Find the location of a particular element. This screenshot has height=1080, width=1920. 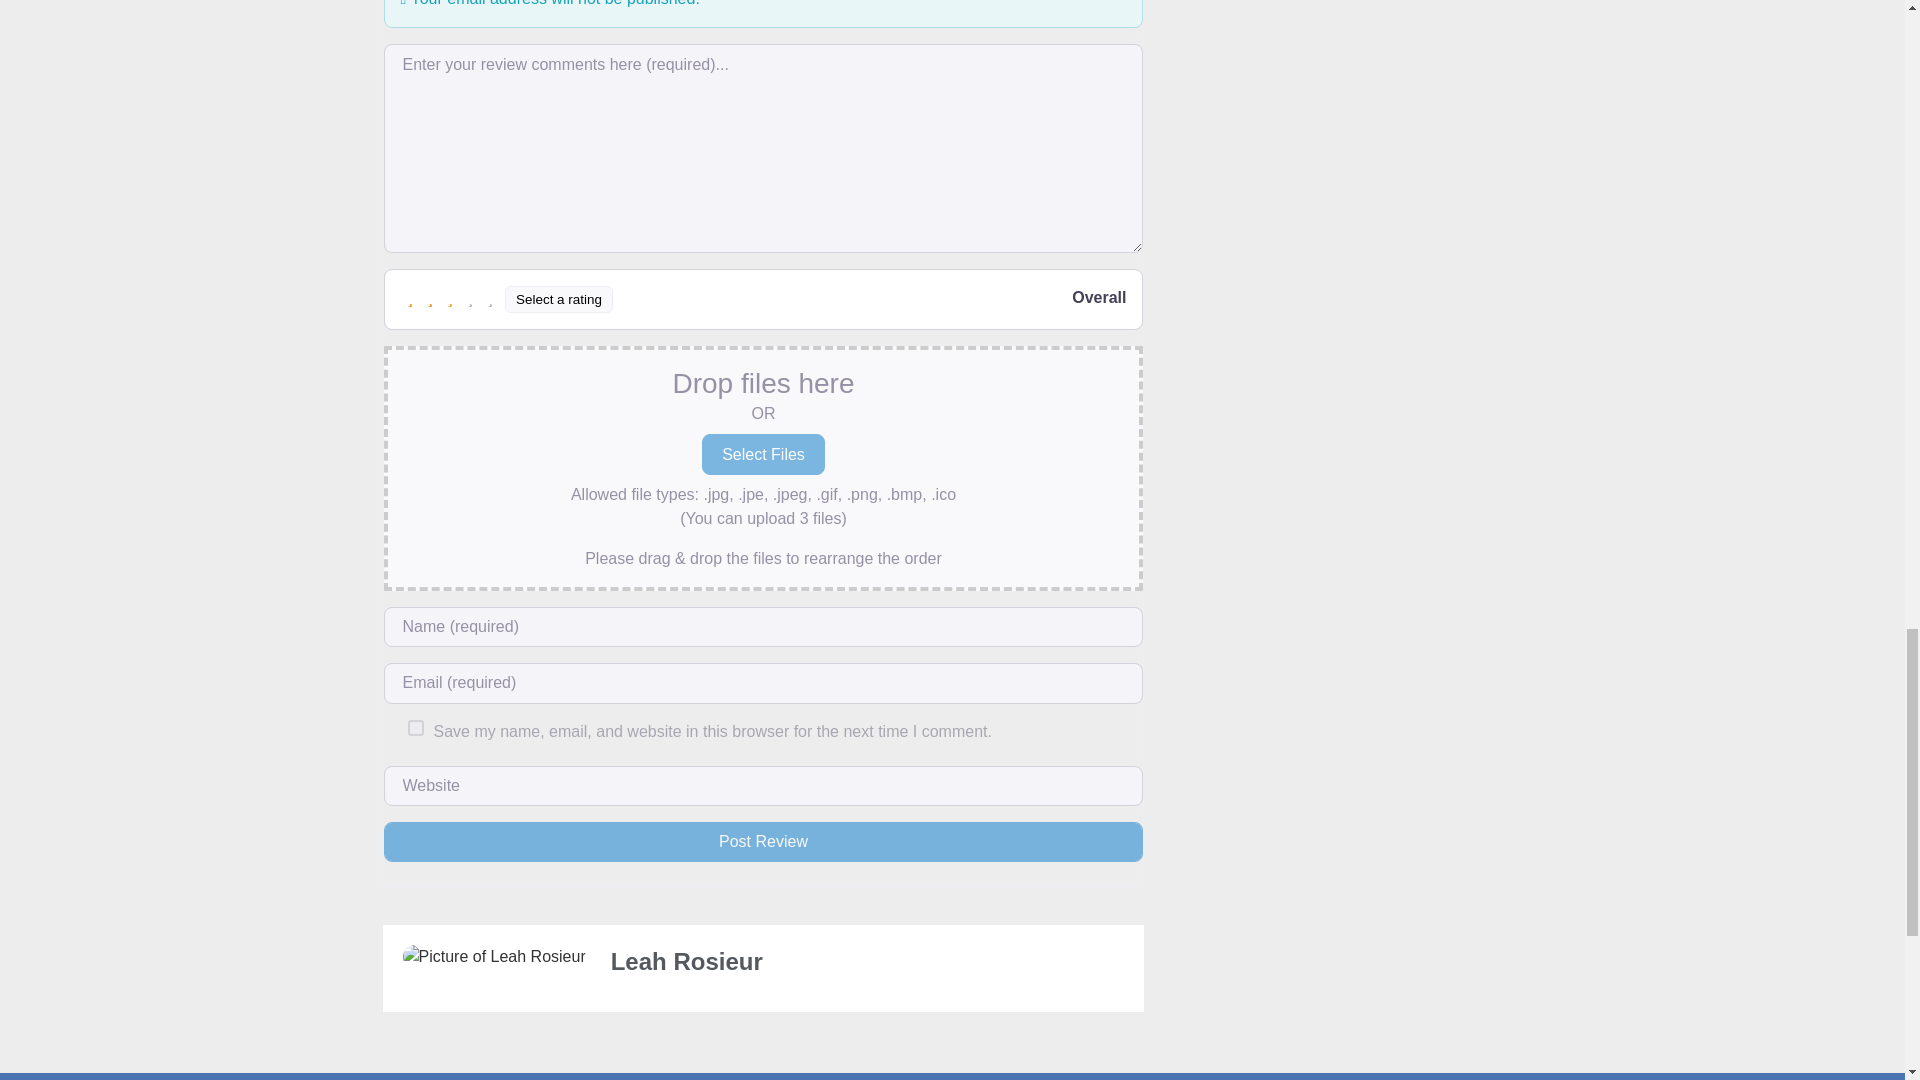

Average is located at coordinates (450, 298).